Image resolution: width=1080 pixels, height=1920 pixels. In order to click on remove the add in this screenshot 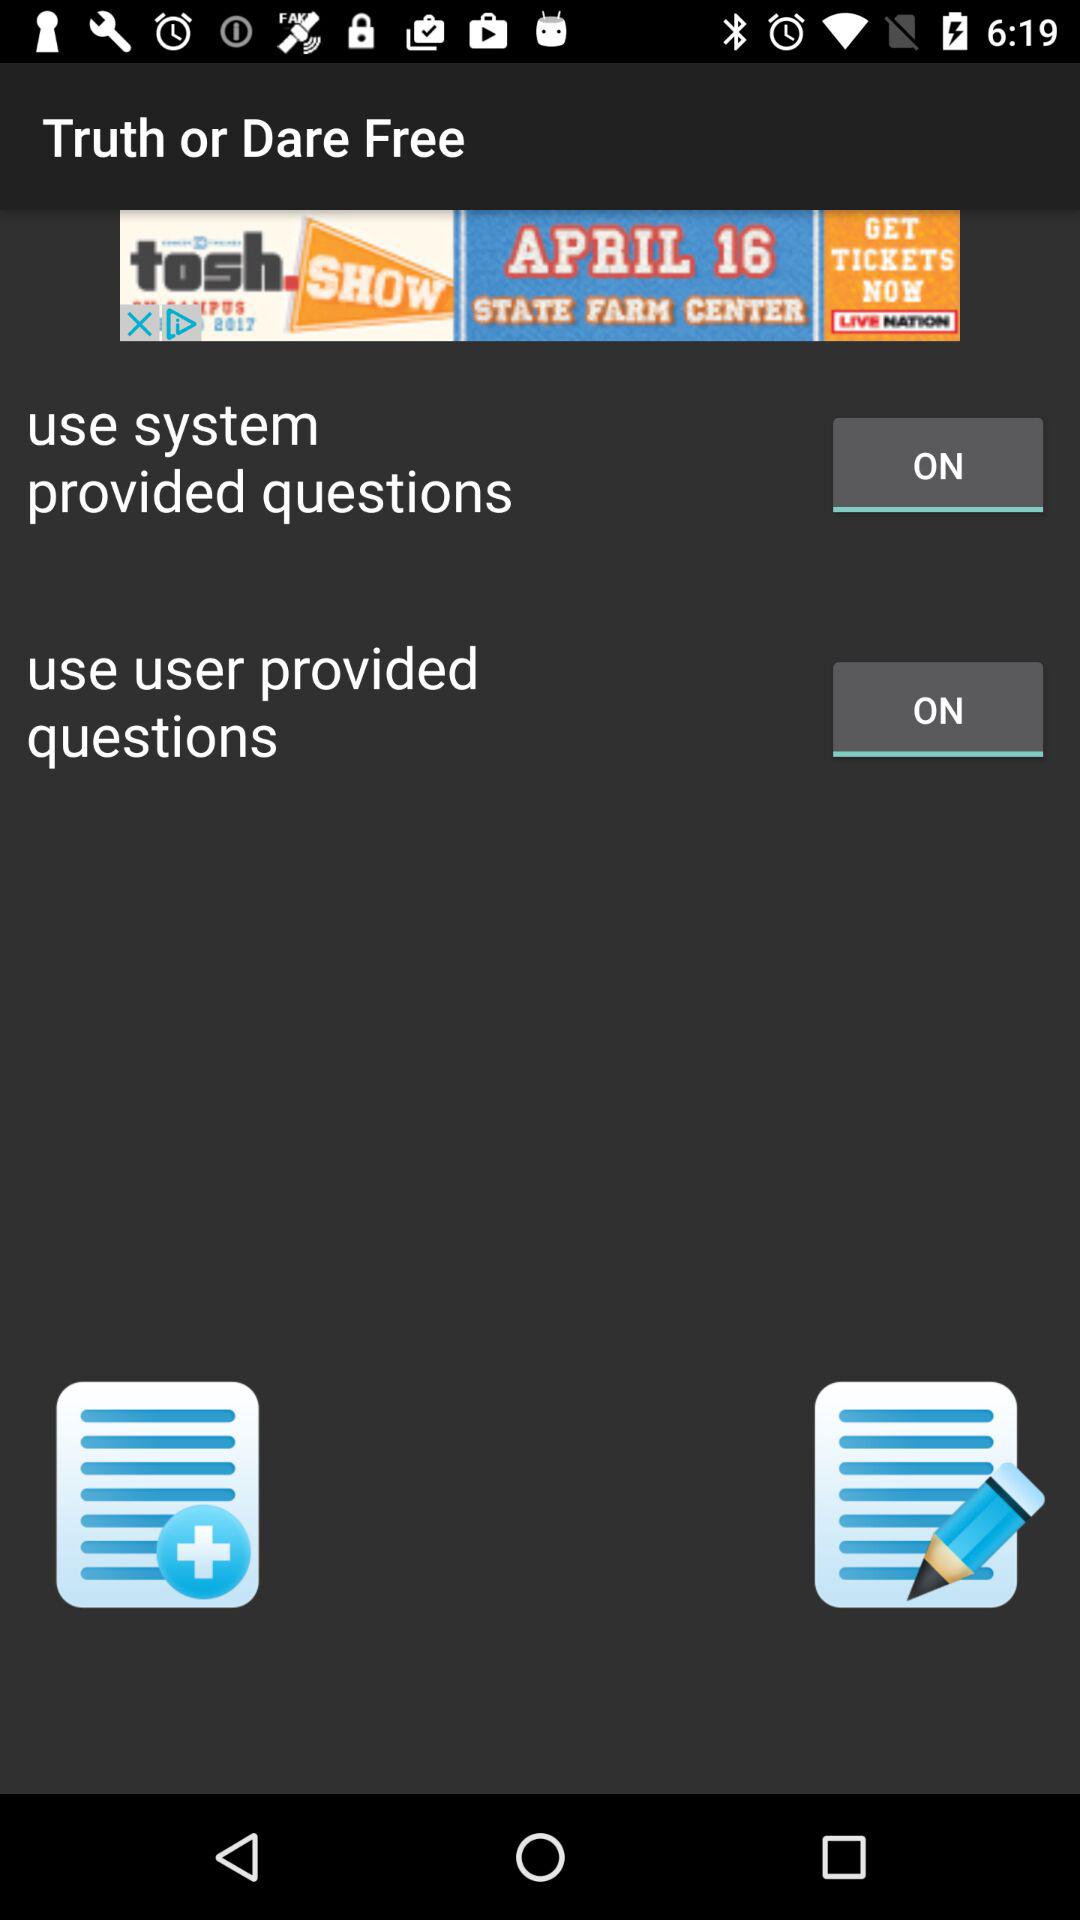, I will do `click(540, 276)`.